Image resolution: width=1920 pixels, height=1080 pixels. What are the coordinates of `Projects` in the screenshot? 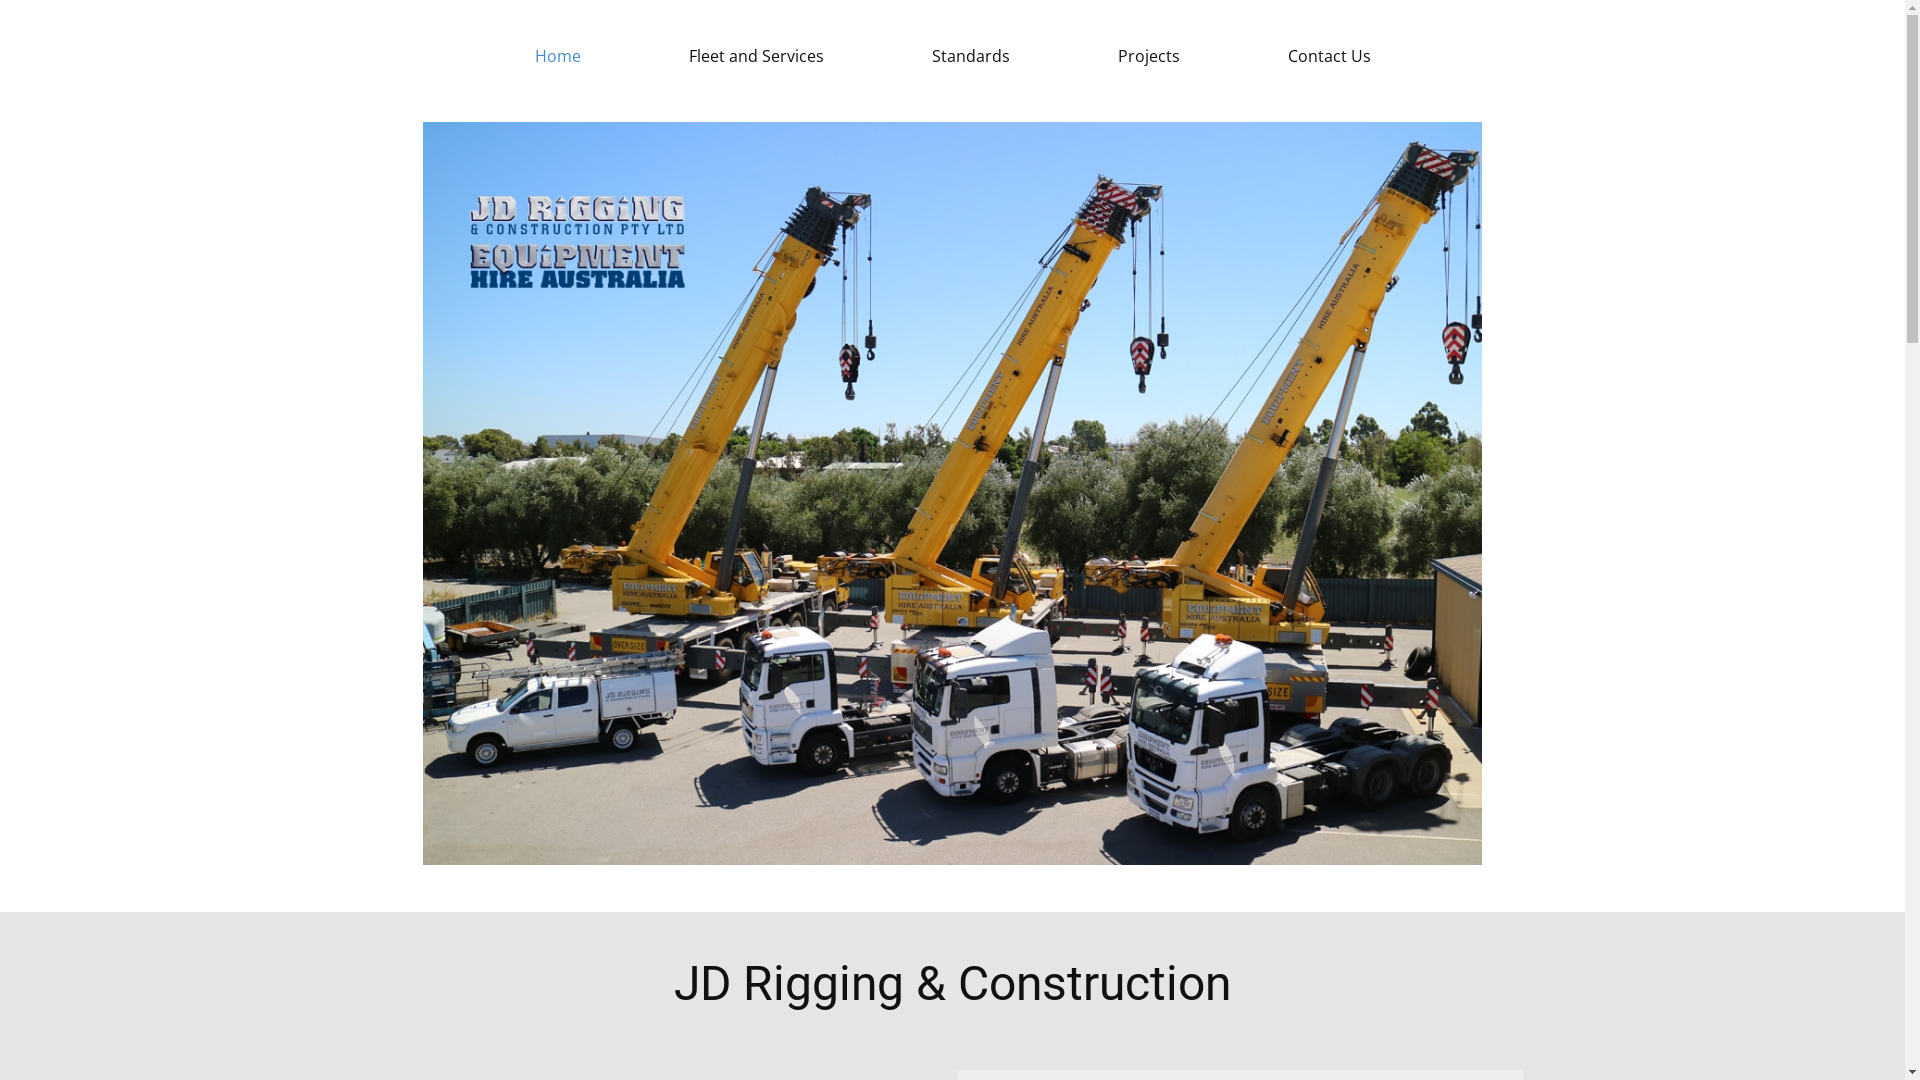 It's located at (1149, 56).